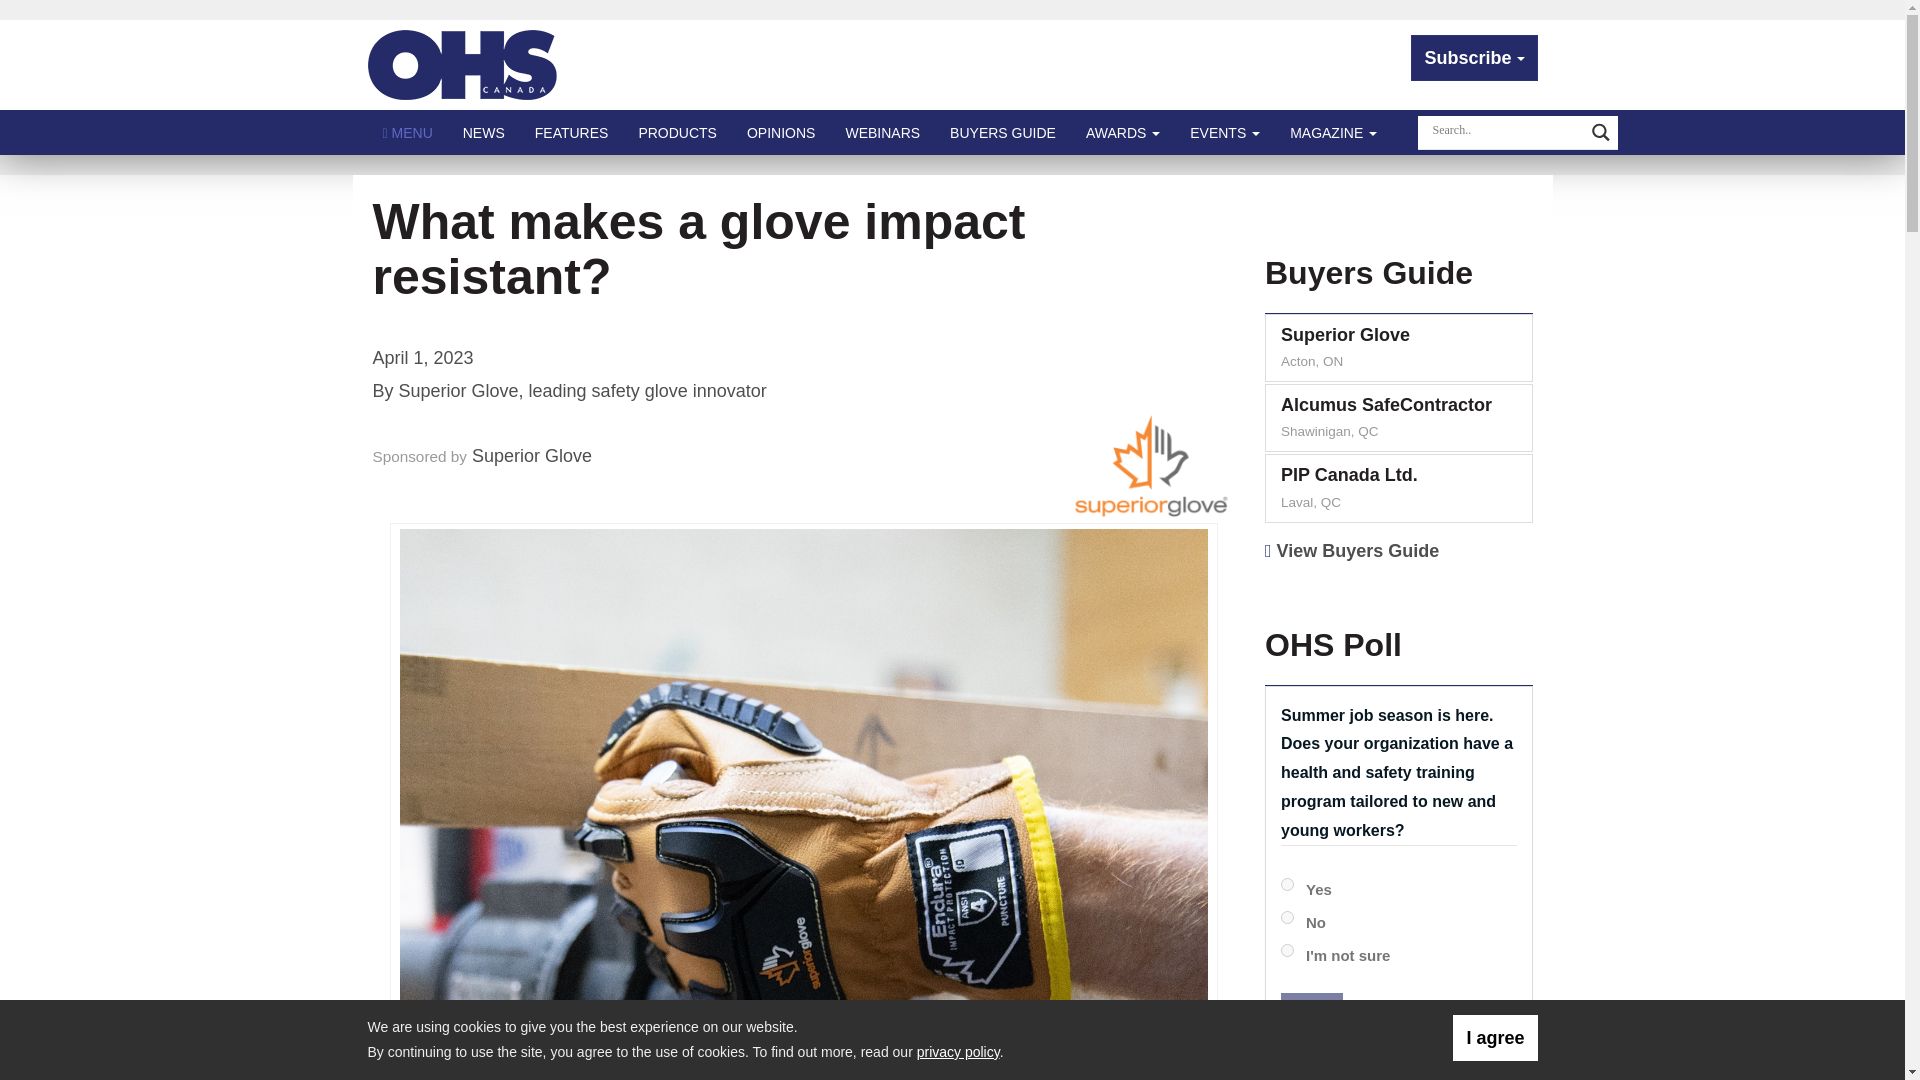 This screenshot has height=1080, width=1920. I want to click on Vote, so click(1311, 1015).